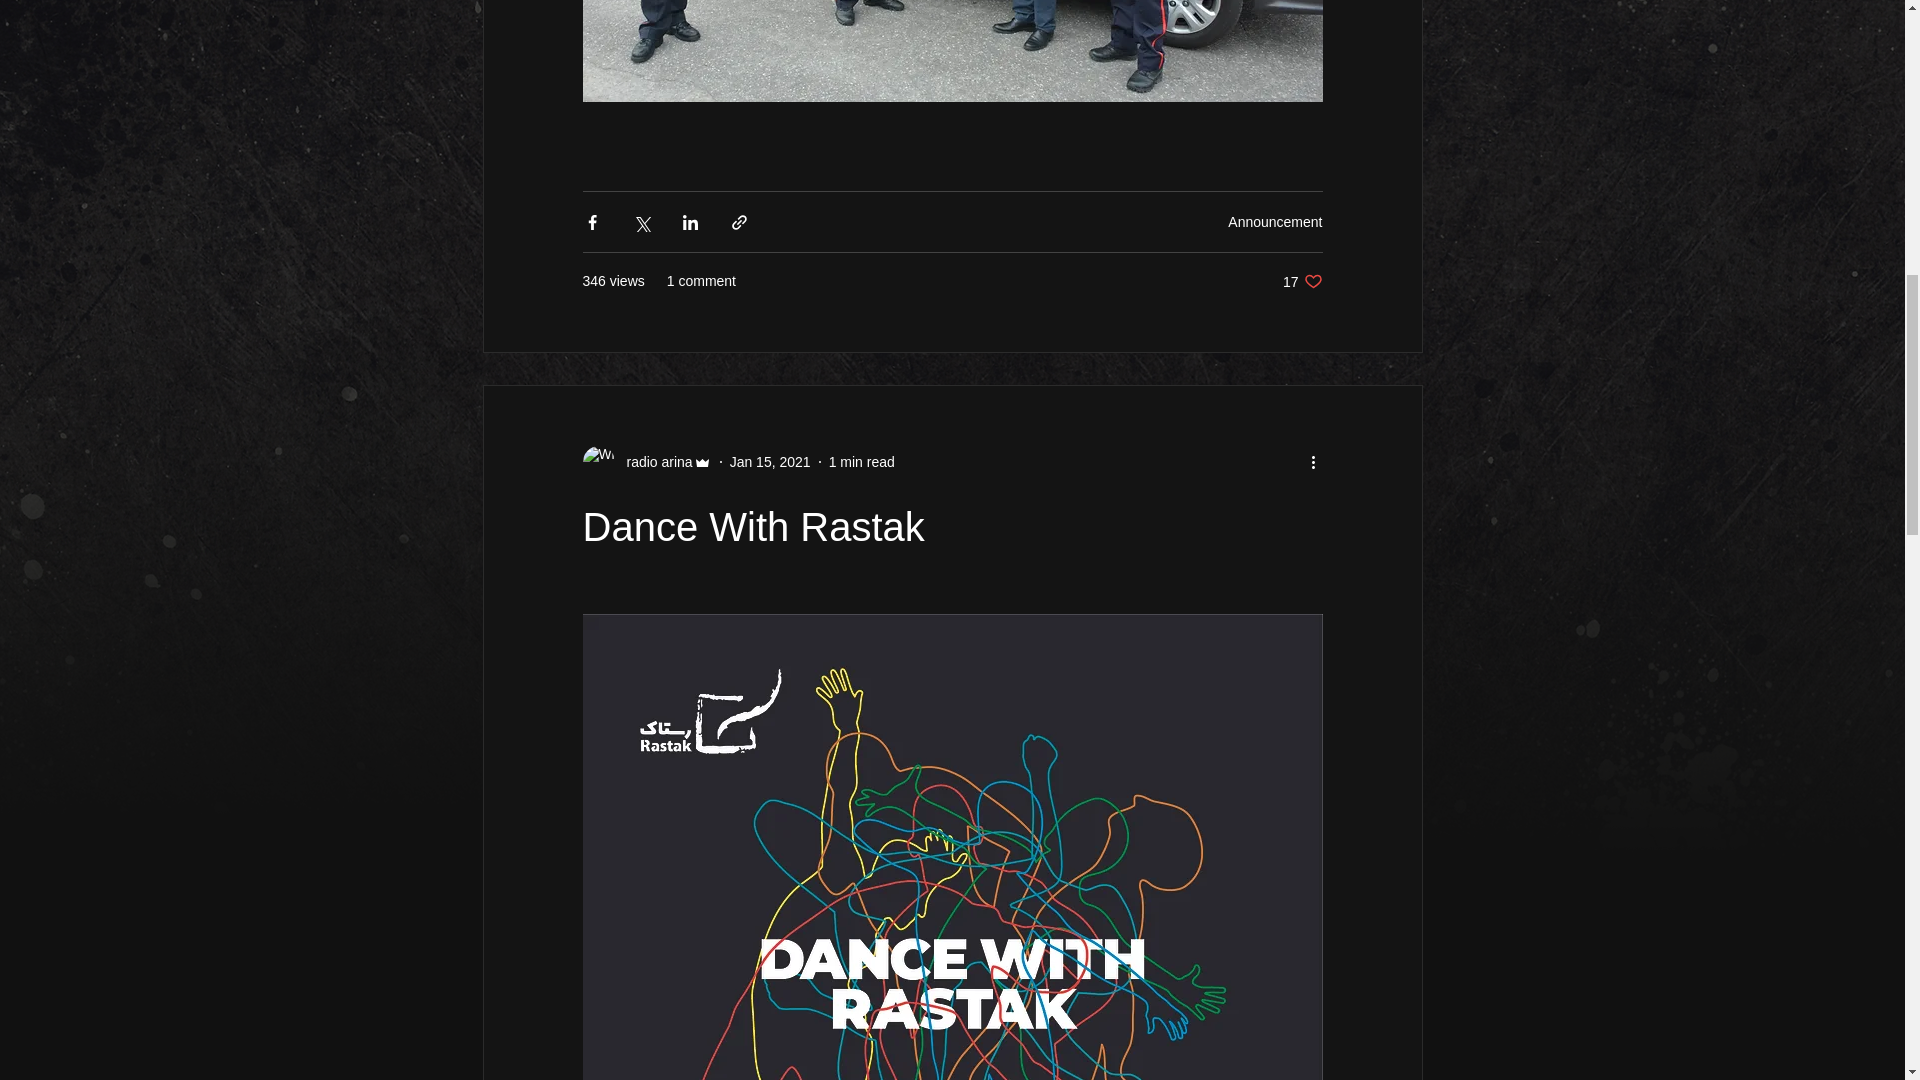  What do you see at coordinates (1275, 222) in the screenshot?
I see `Jan 15, 2021` at bounding box center [1275, 222].